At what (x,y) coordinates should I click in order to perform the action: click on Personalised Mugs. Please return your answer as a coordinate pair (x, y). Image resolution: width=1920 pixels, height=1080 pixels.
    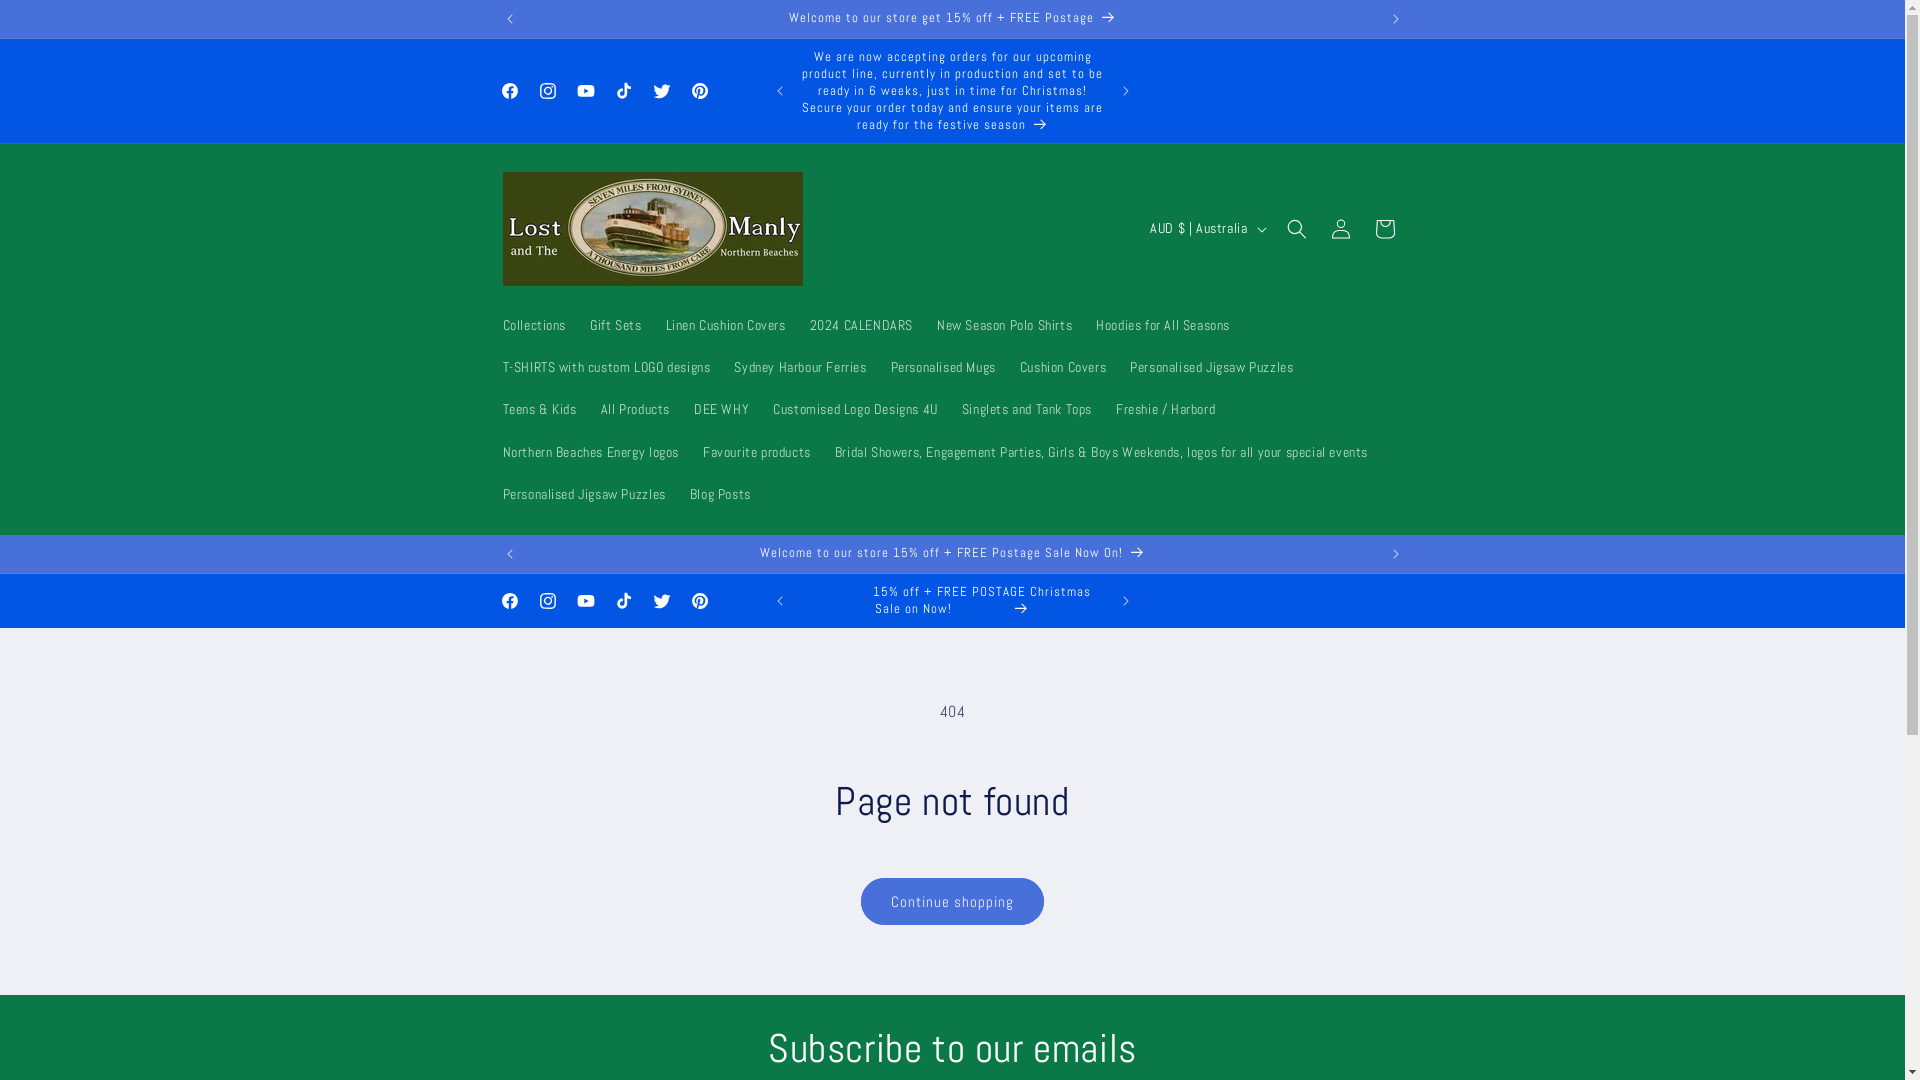
    Looking at the image, I should click on (944, 367).